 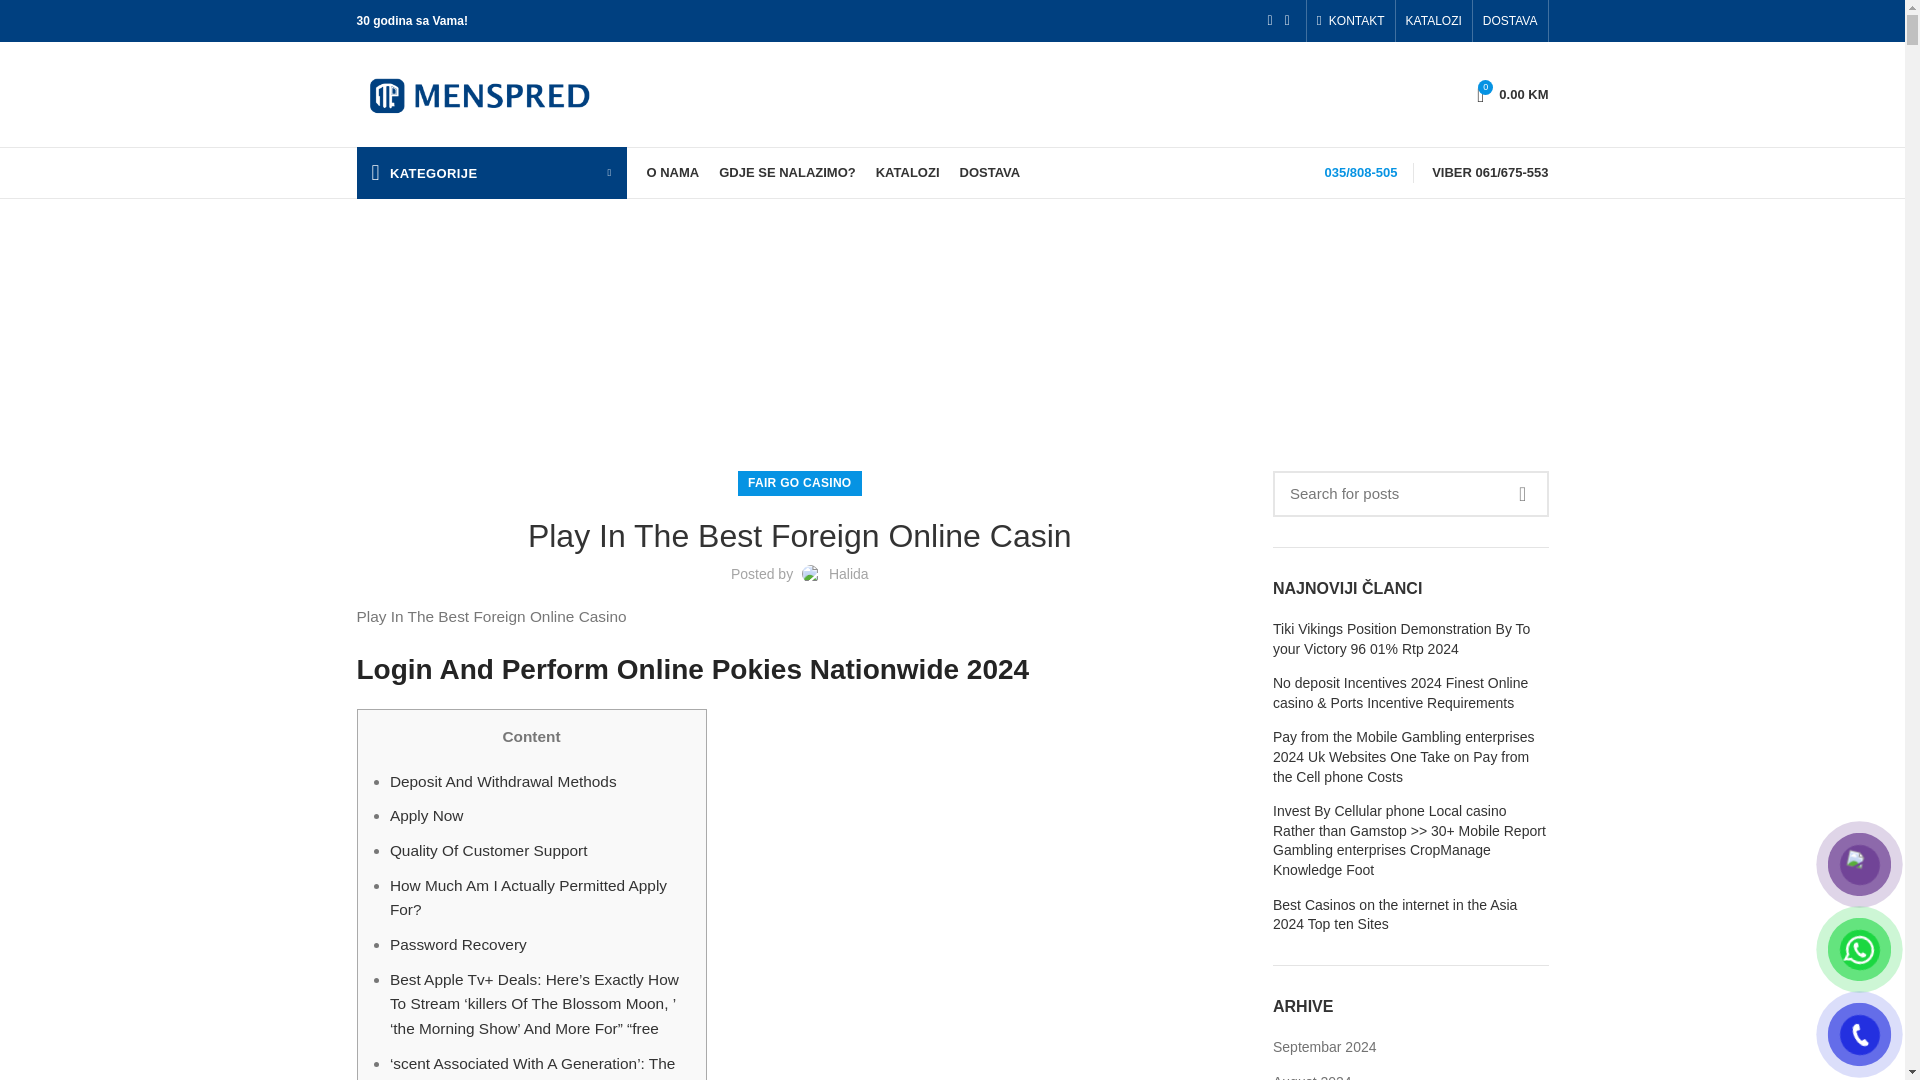 What do you see at coordinates (1351, 21) in the screenshot?
I see `KATALOZI` at bounding box center [1351, 21].